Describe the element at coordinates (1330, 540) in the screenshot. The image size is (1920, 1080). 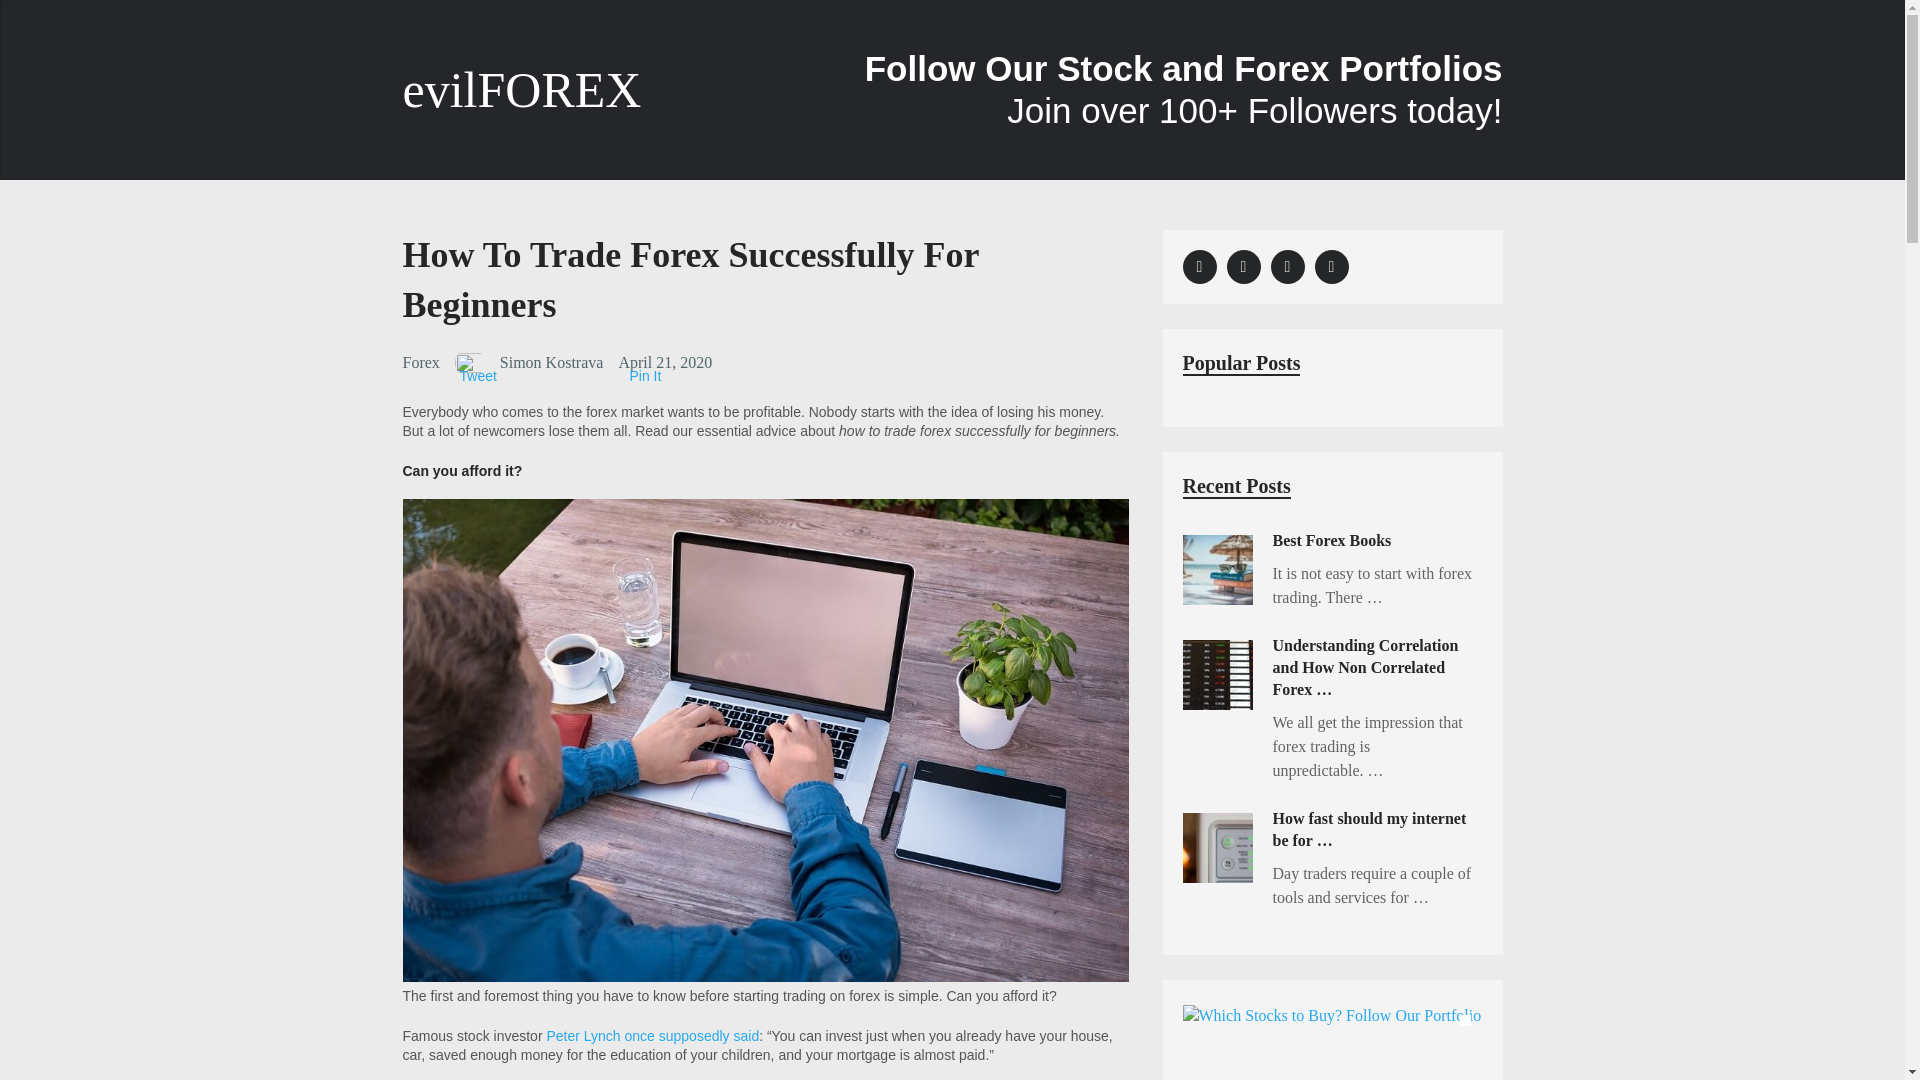
I see `Best Forex Books` at that location.